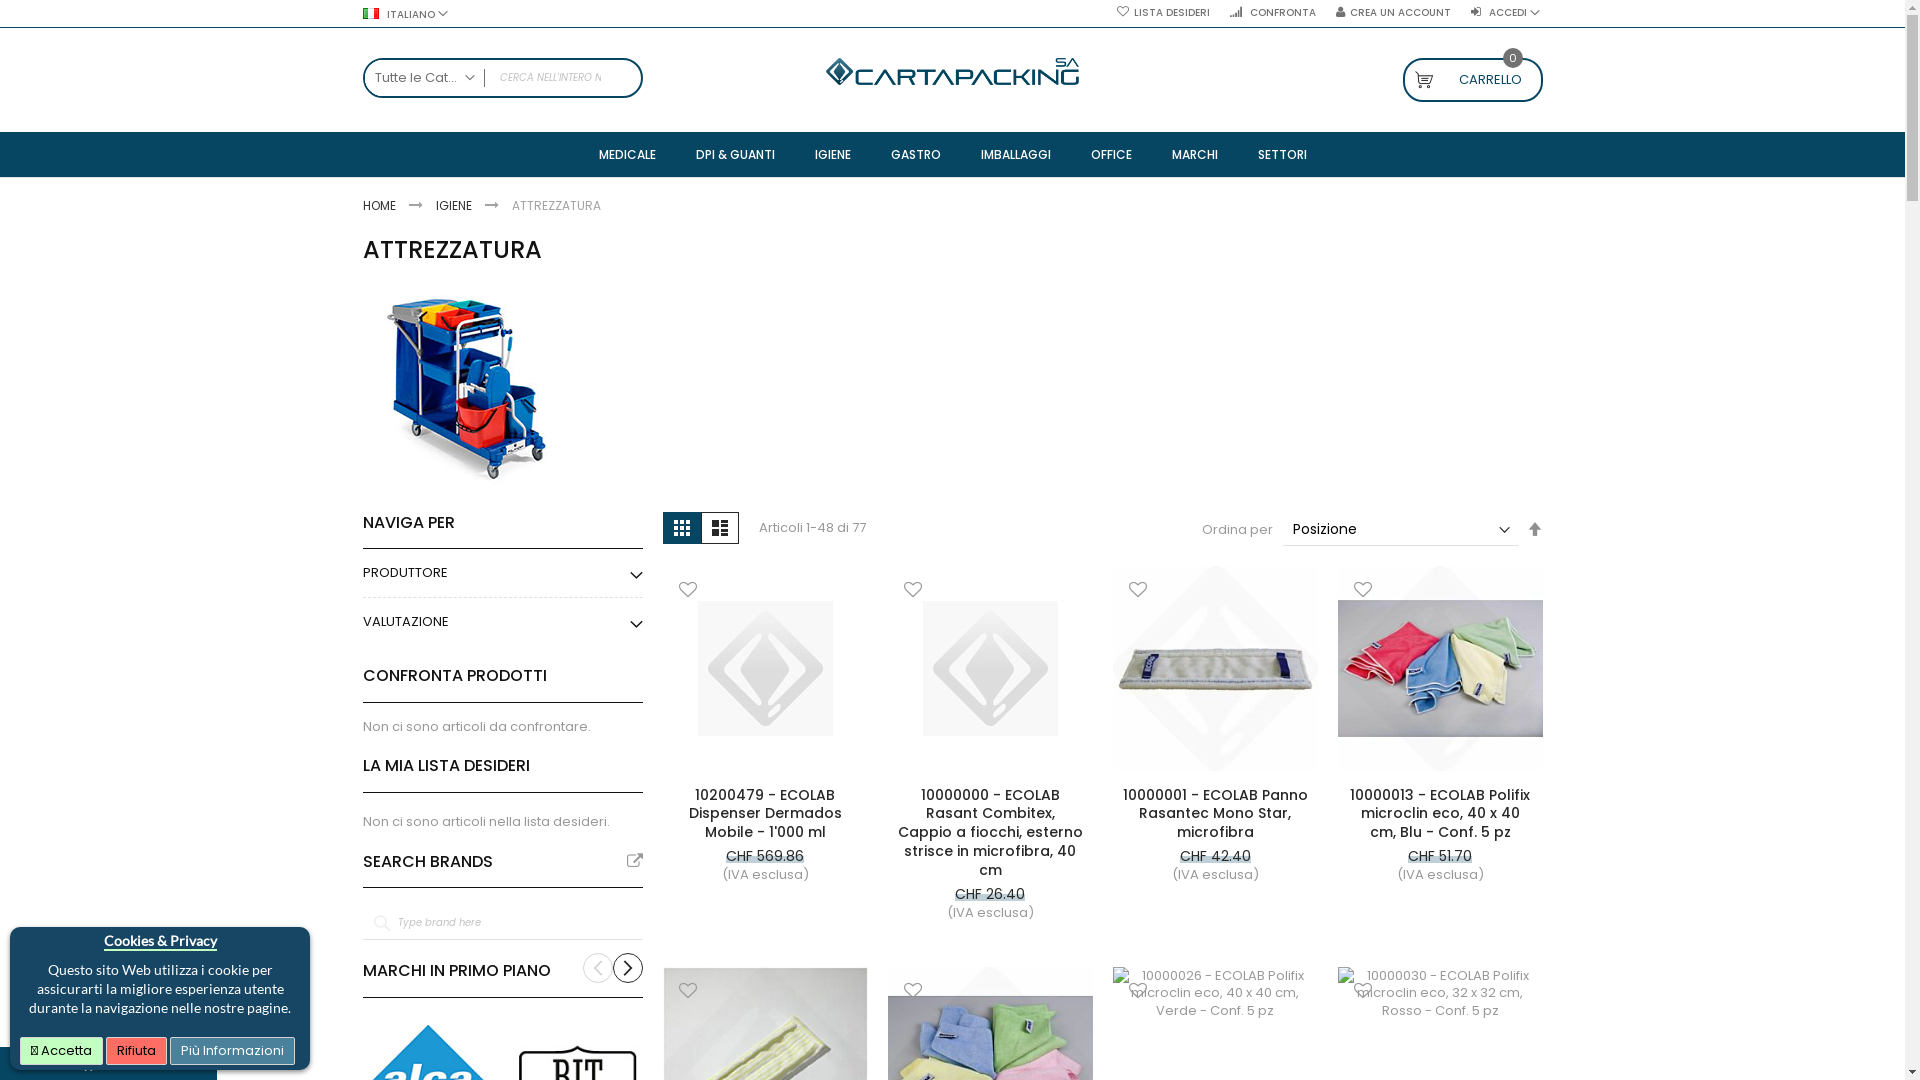  Describe the element at coordinates (1472, 80) in the screenshot. I see `CARRELLO
0` at that location.